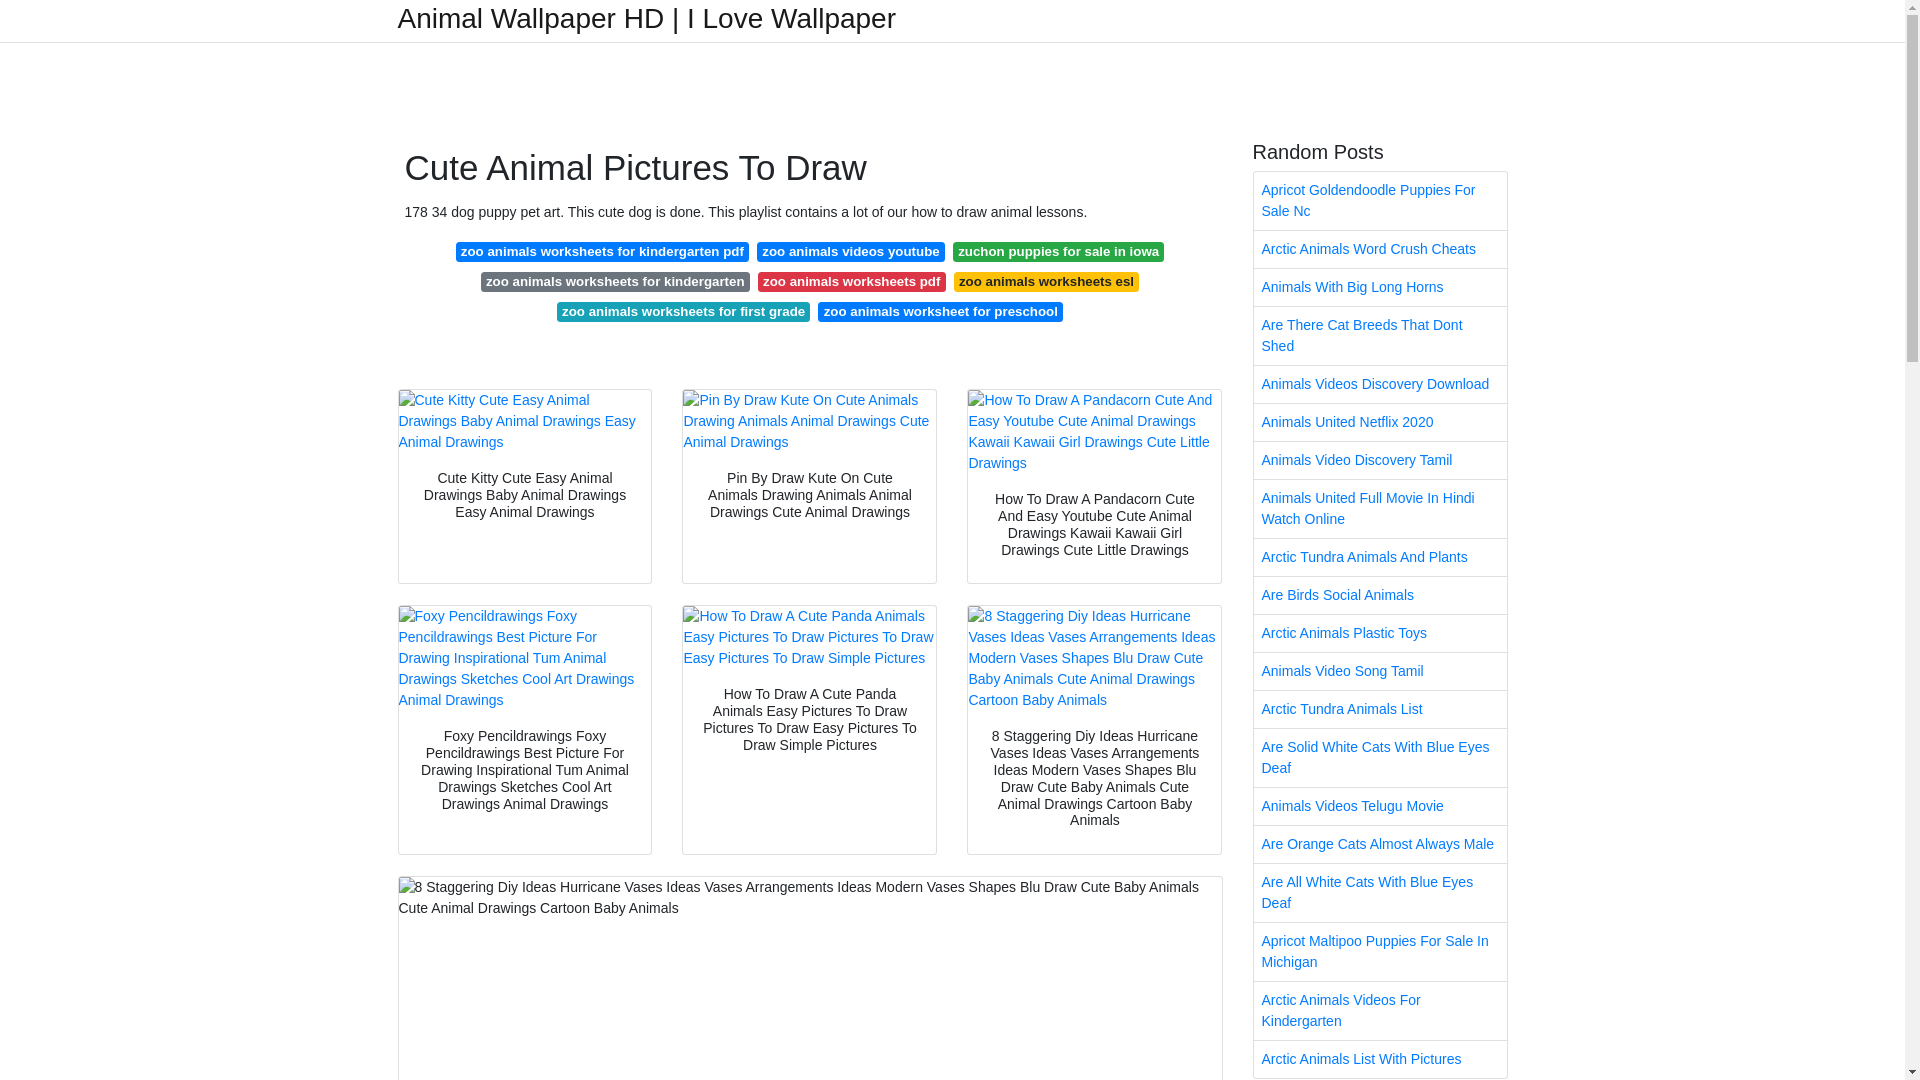 This screenshot has width=1920, height=1080. I want to click on Animals Video Discovery Tamil, so click(1380, 460).